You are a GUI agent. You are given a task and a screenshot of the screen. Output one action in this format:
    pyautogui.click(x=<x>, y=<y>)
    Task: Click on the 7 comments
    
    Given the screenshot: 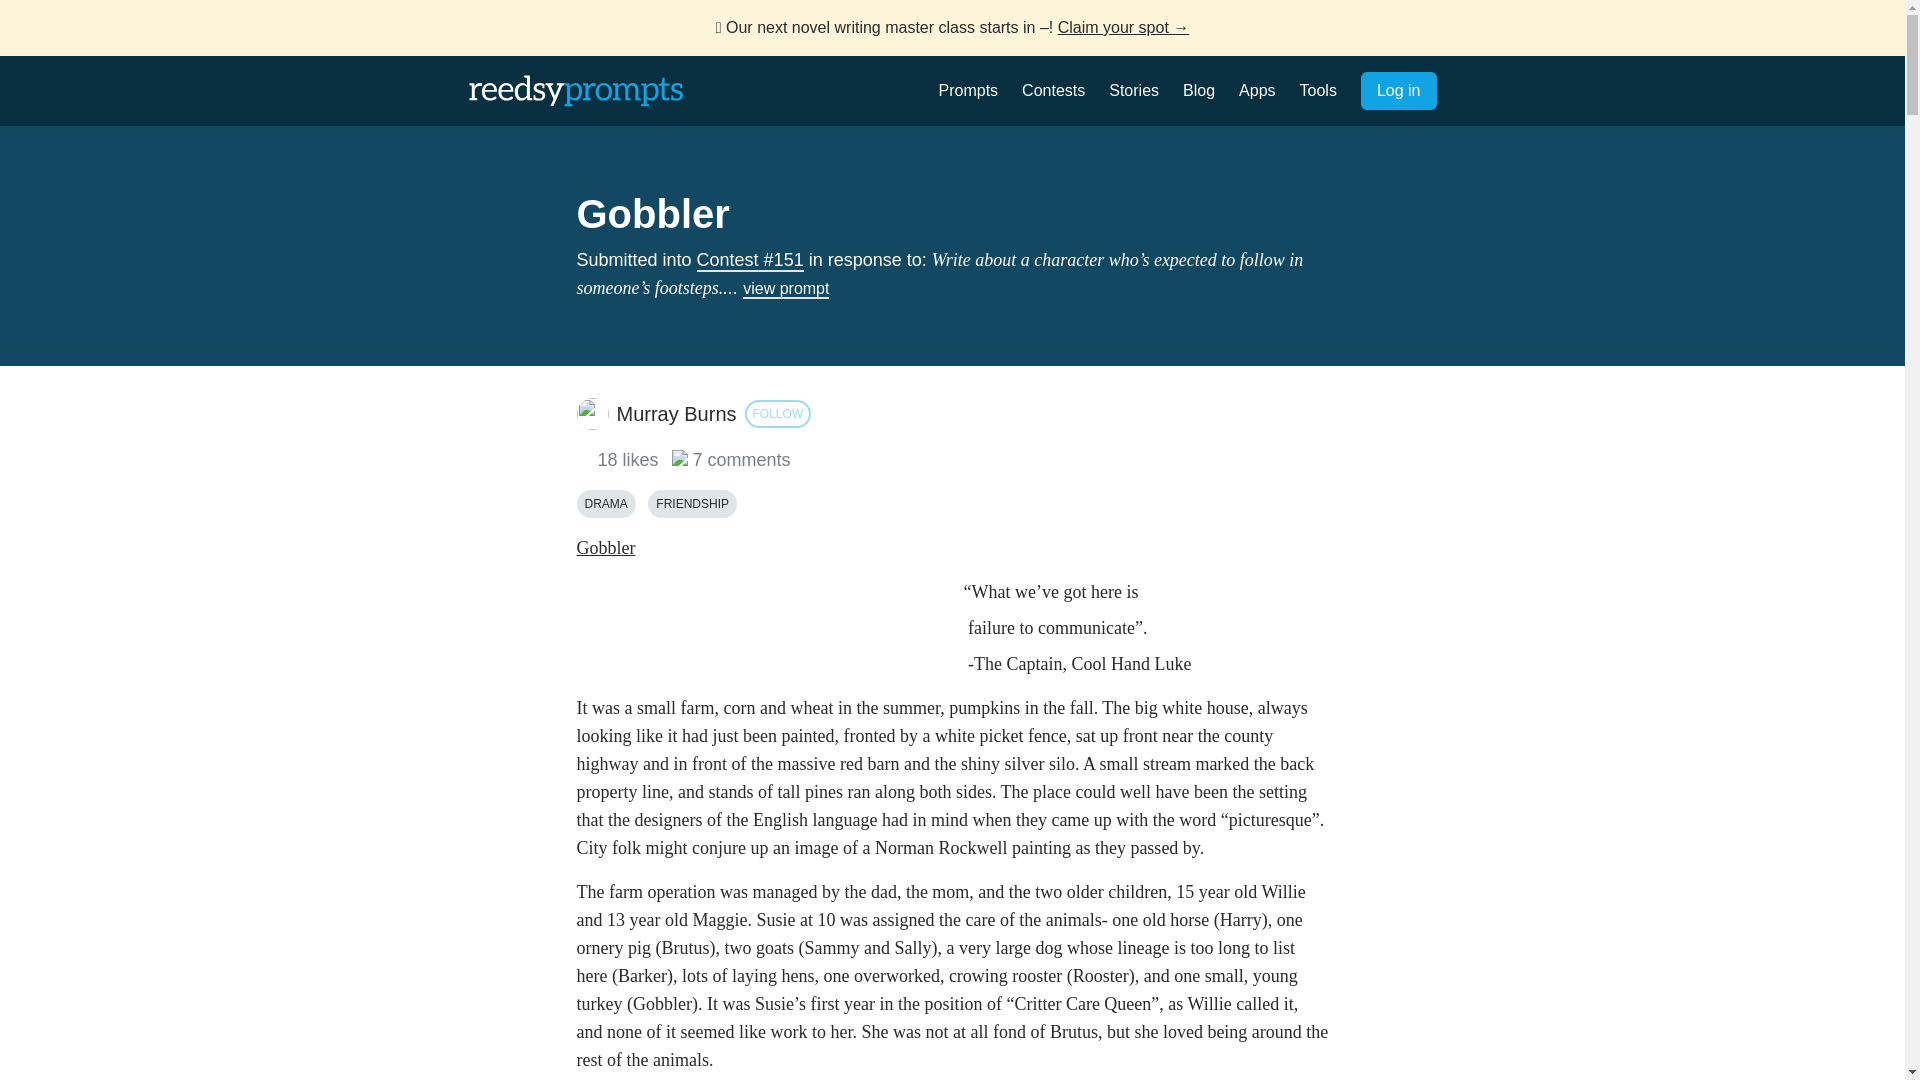 What is the action you would take?
    pyautogui.click(x=732, y=460)
    